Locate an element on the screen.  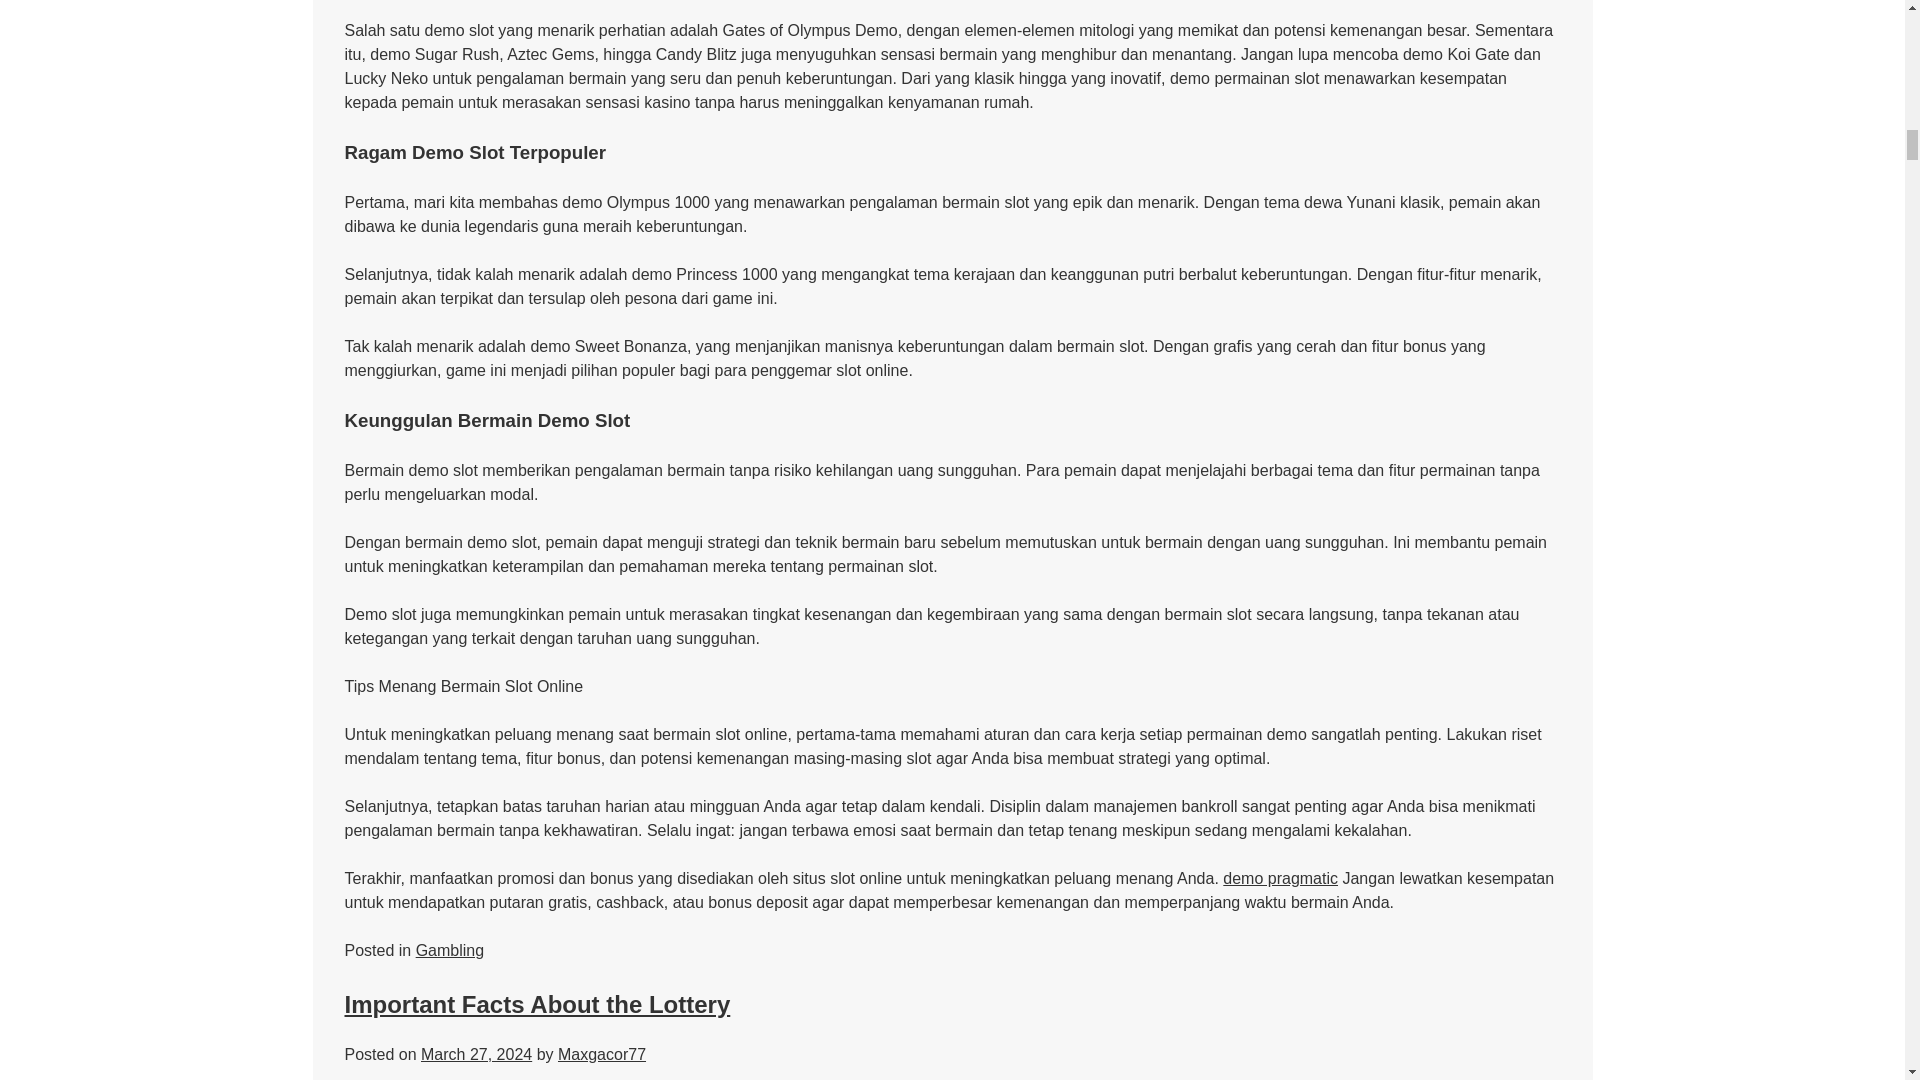
Maxgacor77 is located at coordinates (602, 1054).